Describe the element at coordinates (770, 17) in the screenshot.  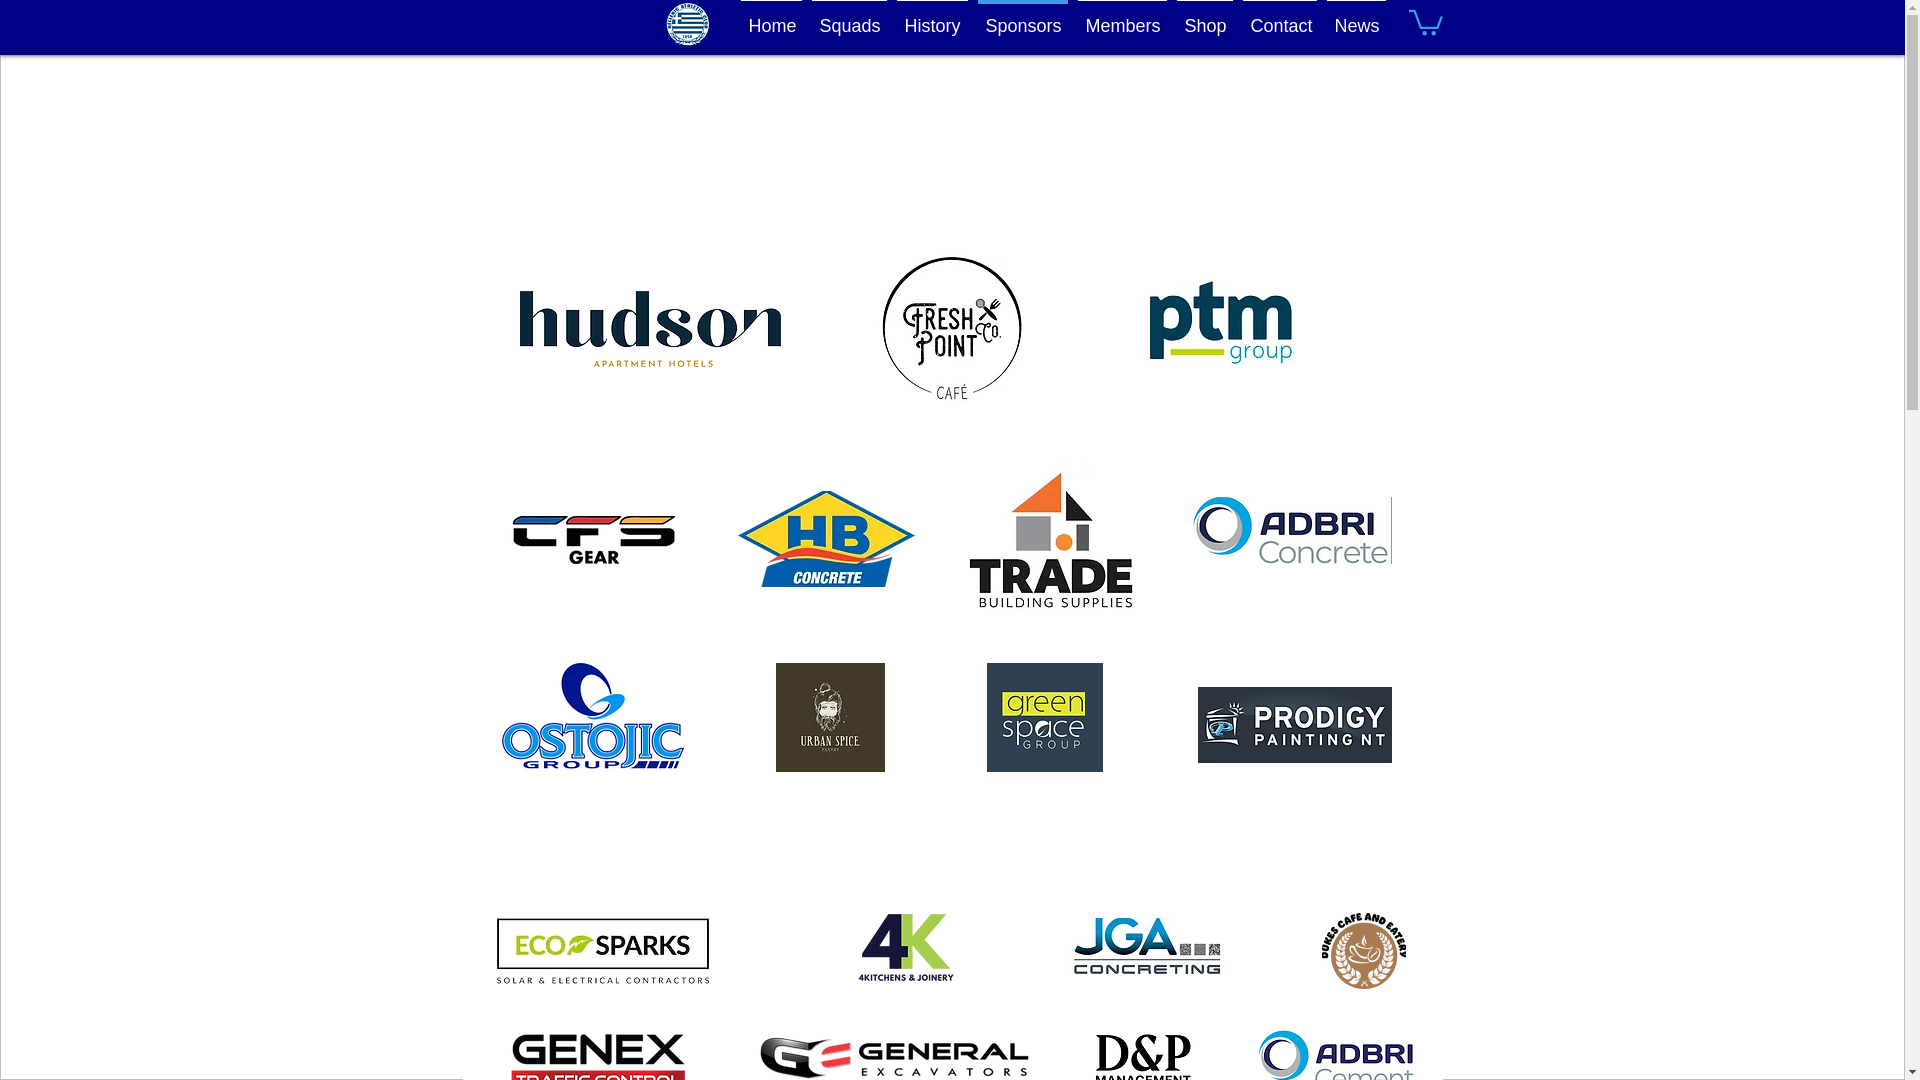
I see `Home` at that location.